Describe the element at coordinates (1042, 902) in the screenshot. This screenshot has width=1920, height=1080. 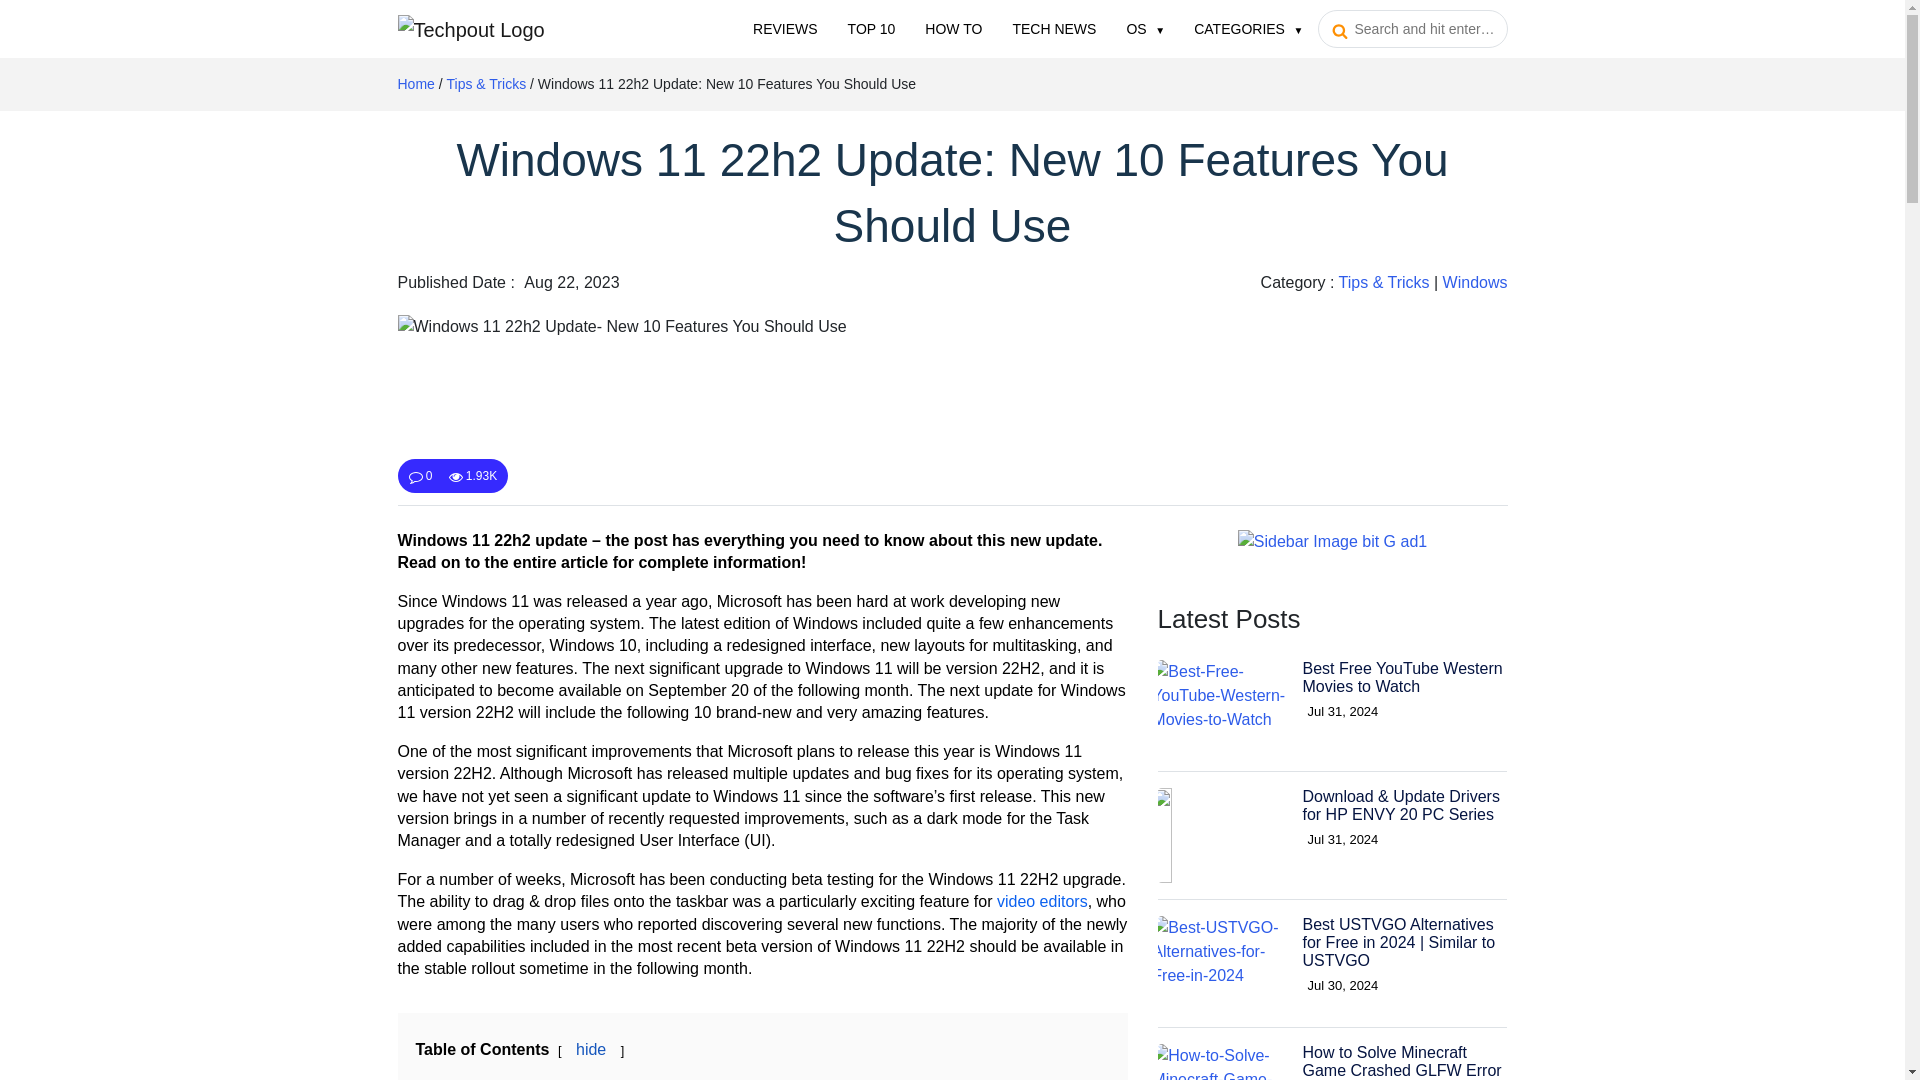
I see `video editors` at that location.